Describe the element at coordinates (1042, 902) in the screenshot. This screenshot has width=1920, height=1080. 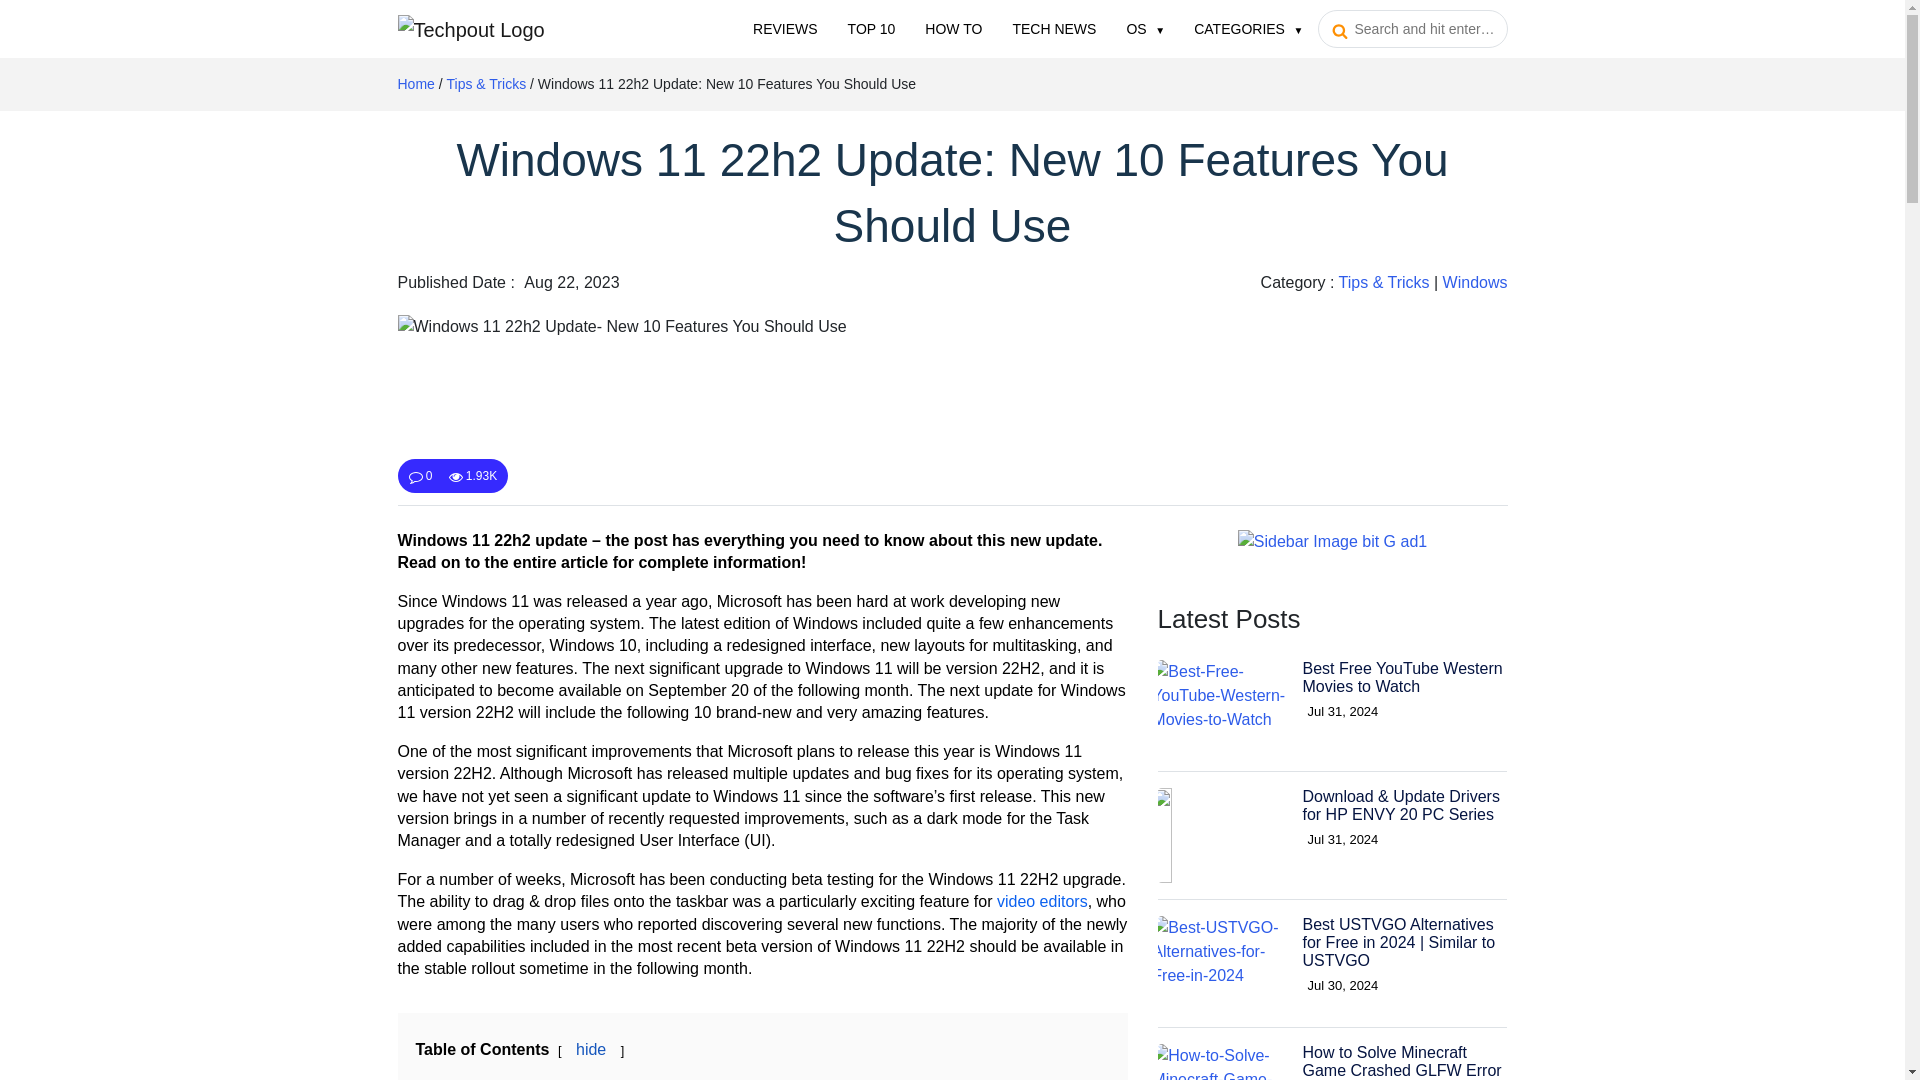
I see `video editors` at that location.